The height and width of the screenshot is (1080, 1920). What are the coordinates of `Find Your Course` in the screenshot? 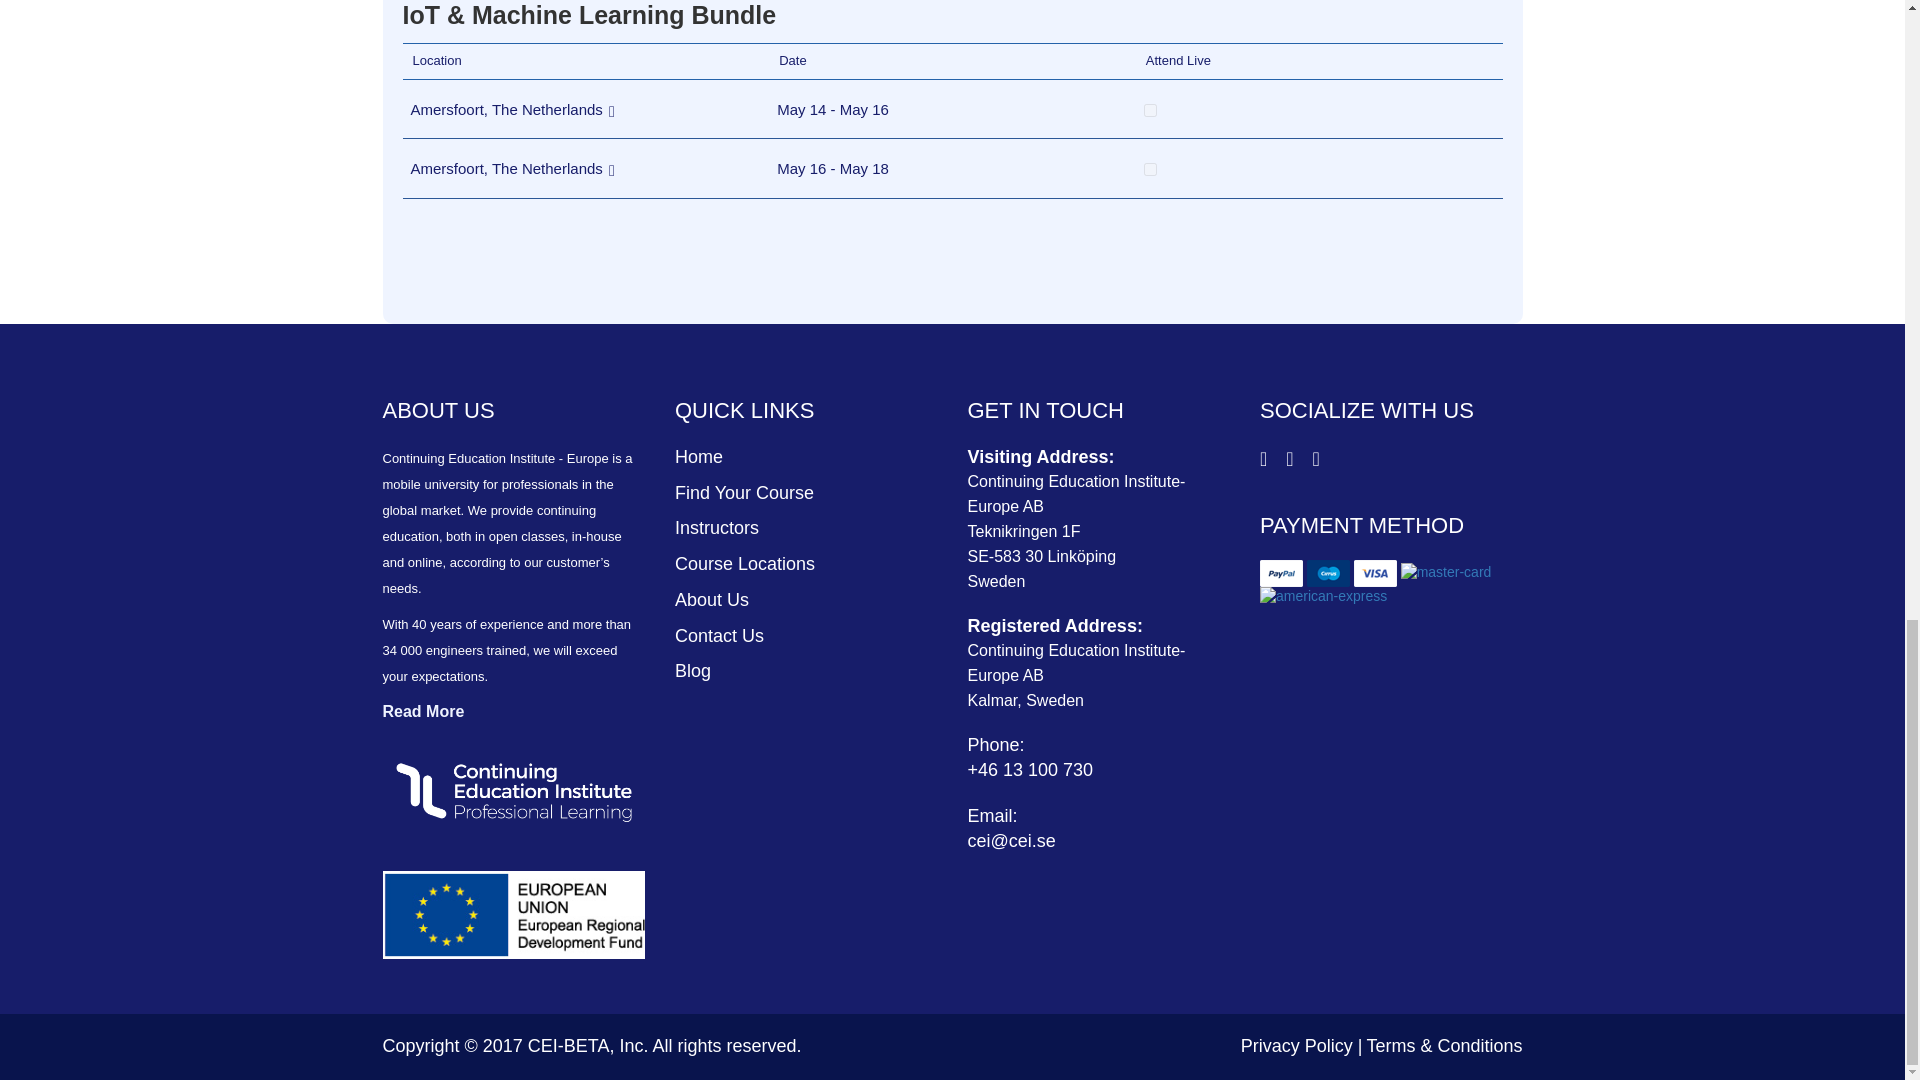 It's located at (744, 492).